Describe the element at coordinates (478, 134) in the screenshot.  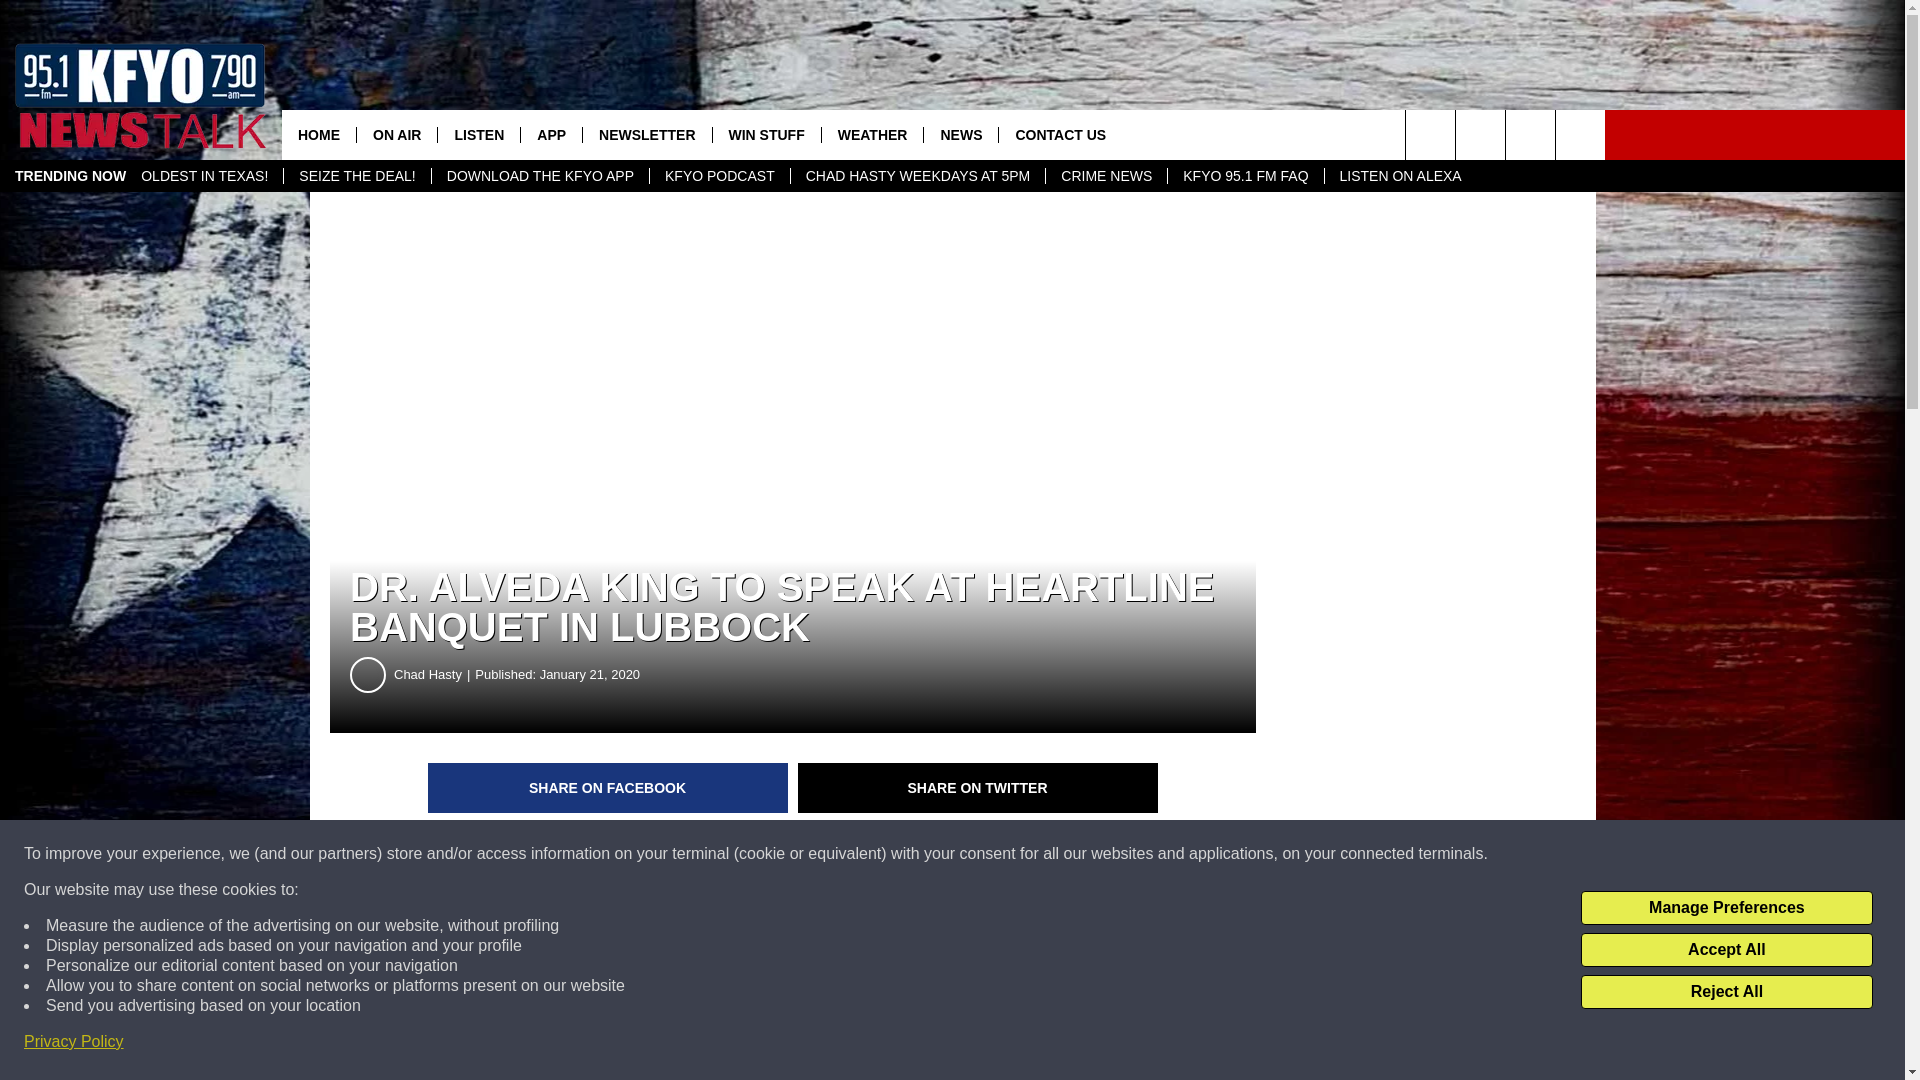
I see `LISTEN` at that location.